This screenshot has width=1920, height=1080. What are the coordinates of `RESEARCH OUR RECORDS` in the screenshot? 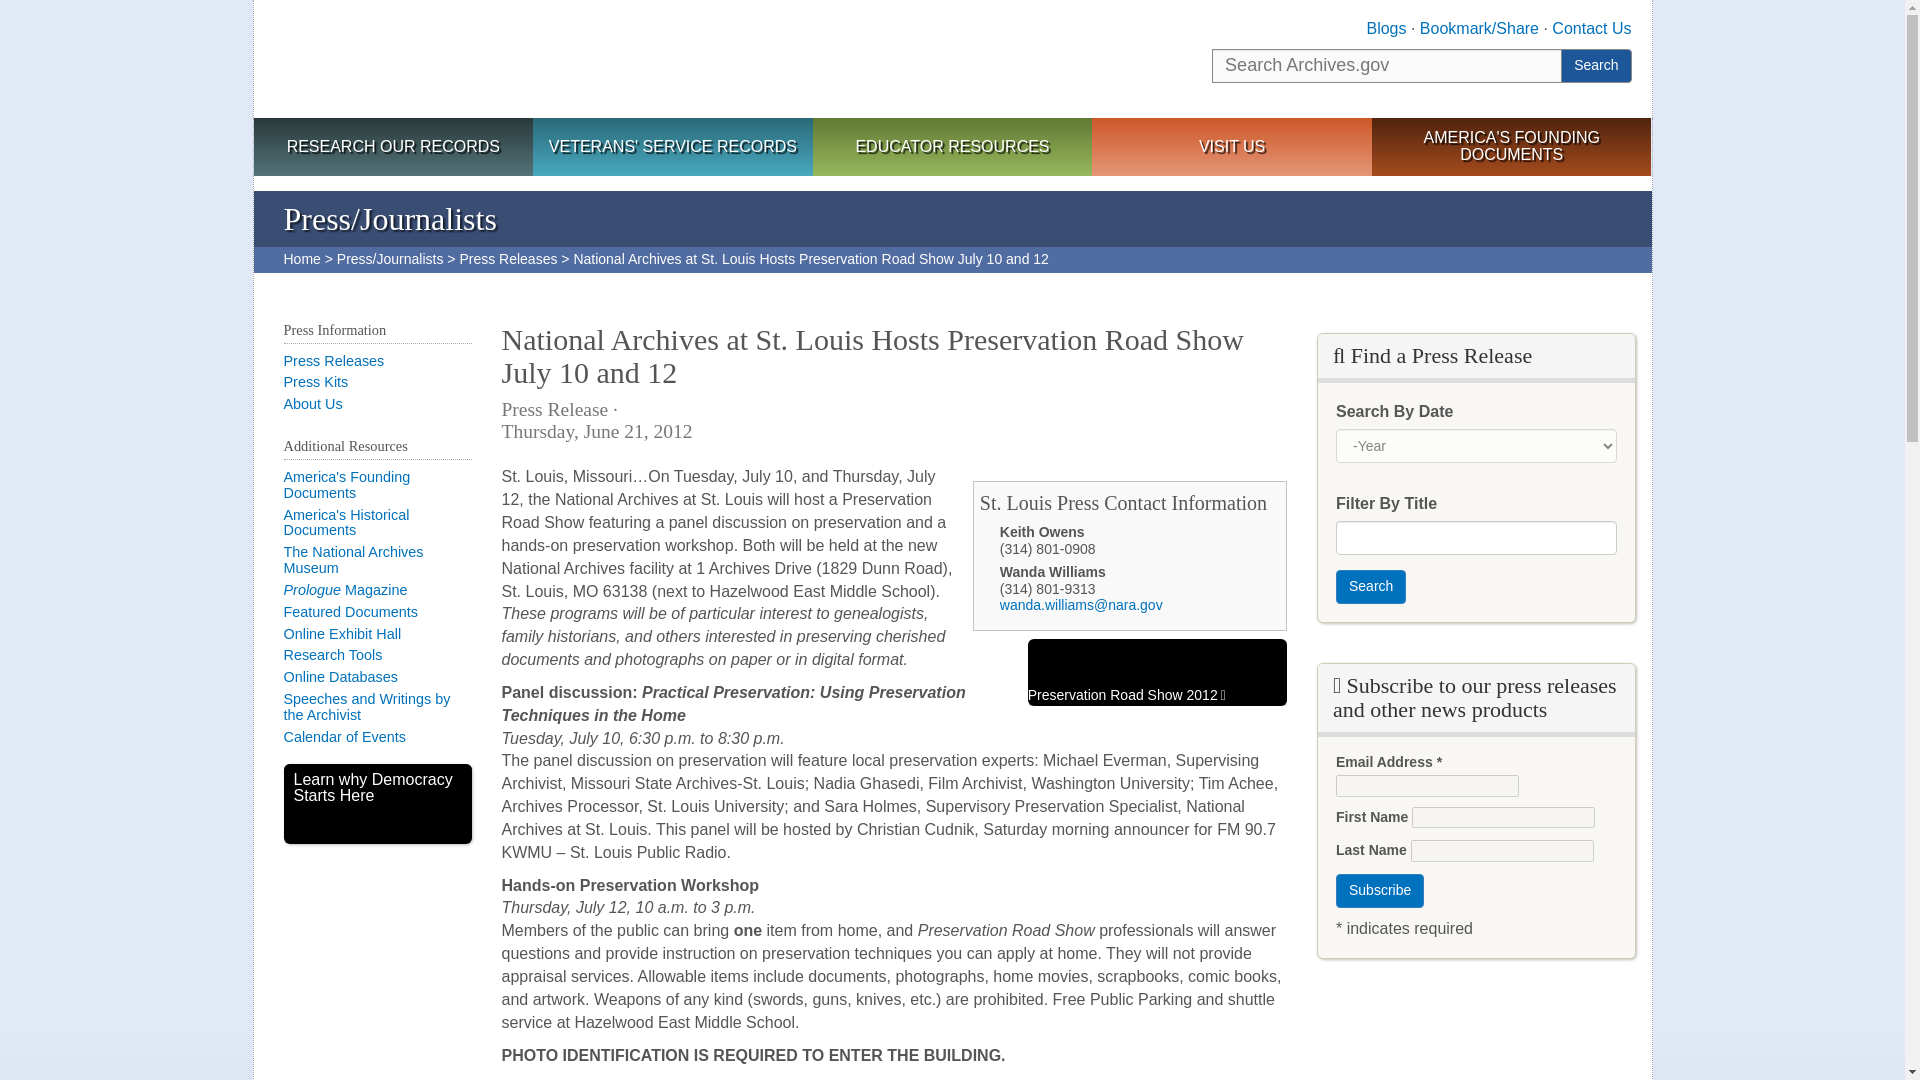 It's located at (393, 148).